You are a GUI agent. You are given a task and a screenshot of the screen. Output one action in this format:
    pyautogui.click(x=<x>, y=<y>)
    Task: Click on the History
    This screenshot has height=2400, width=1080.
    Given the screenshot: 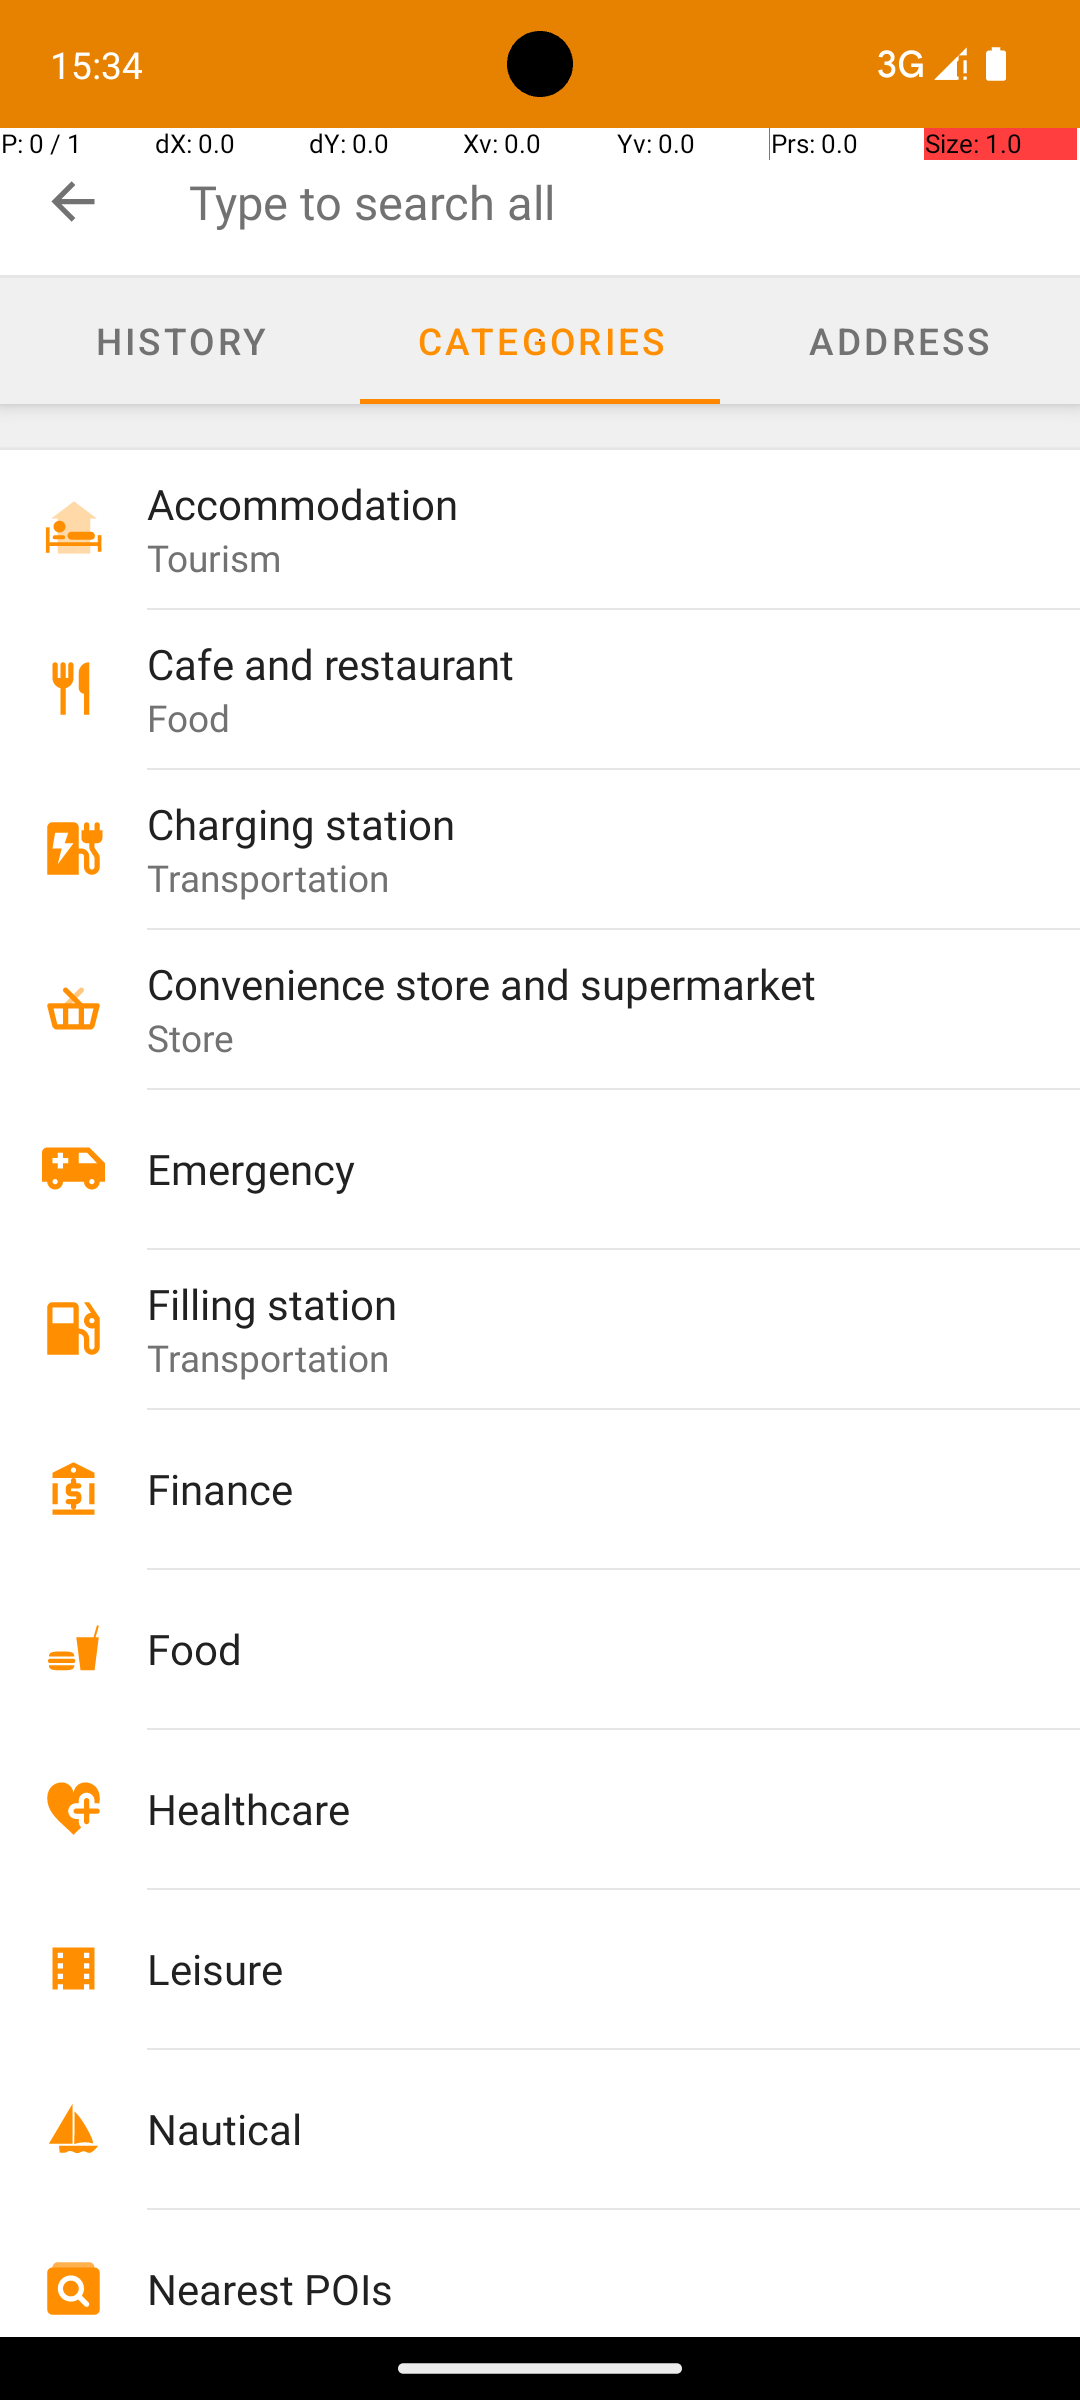 What is the action you would take?
    pyautogui.click(x=180, y=341)
    